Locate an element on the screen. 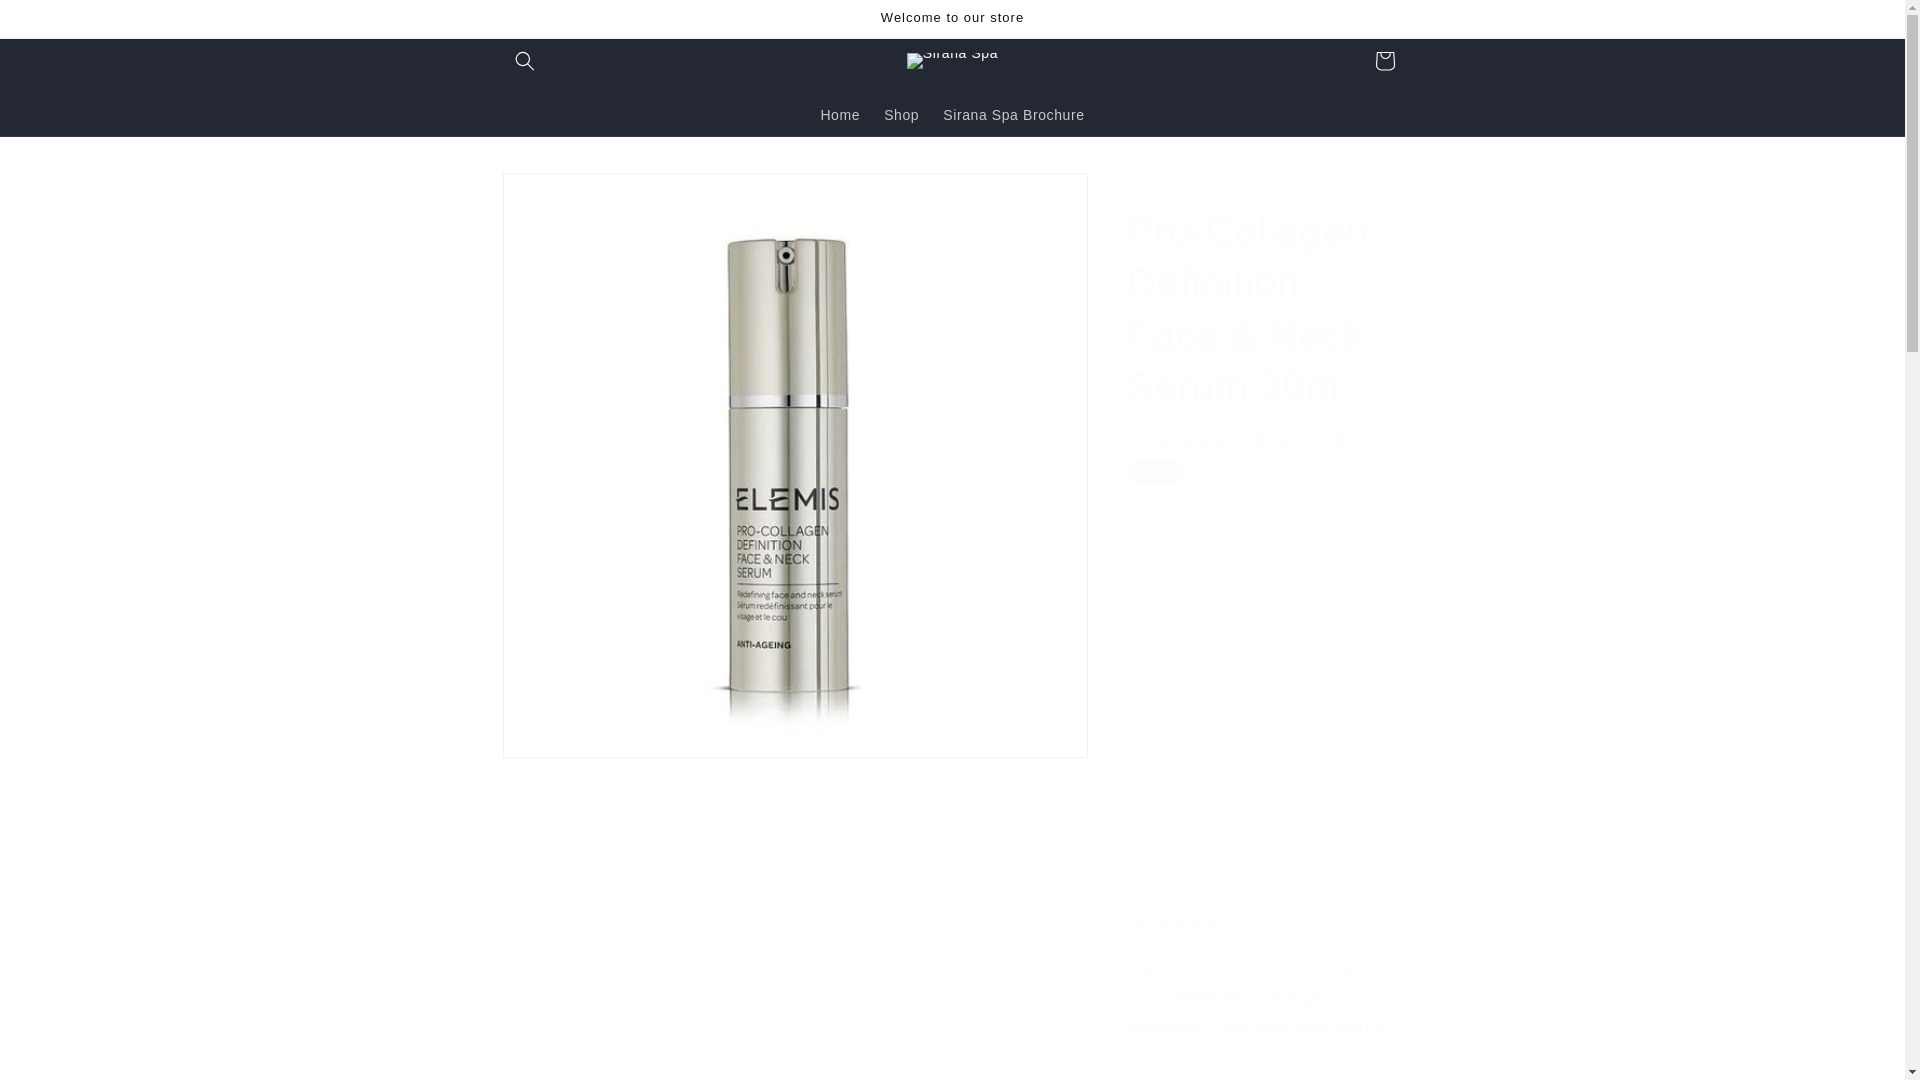 This screenshot has width=1920, height=1080. Skip to content is located at coordinates (60, 23).